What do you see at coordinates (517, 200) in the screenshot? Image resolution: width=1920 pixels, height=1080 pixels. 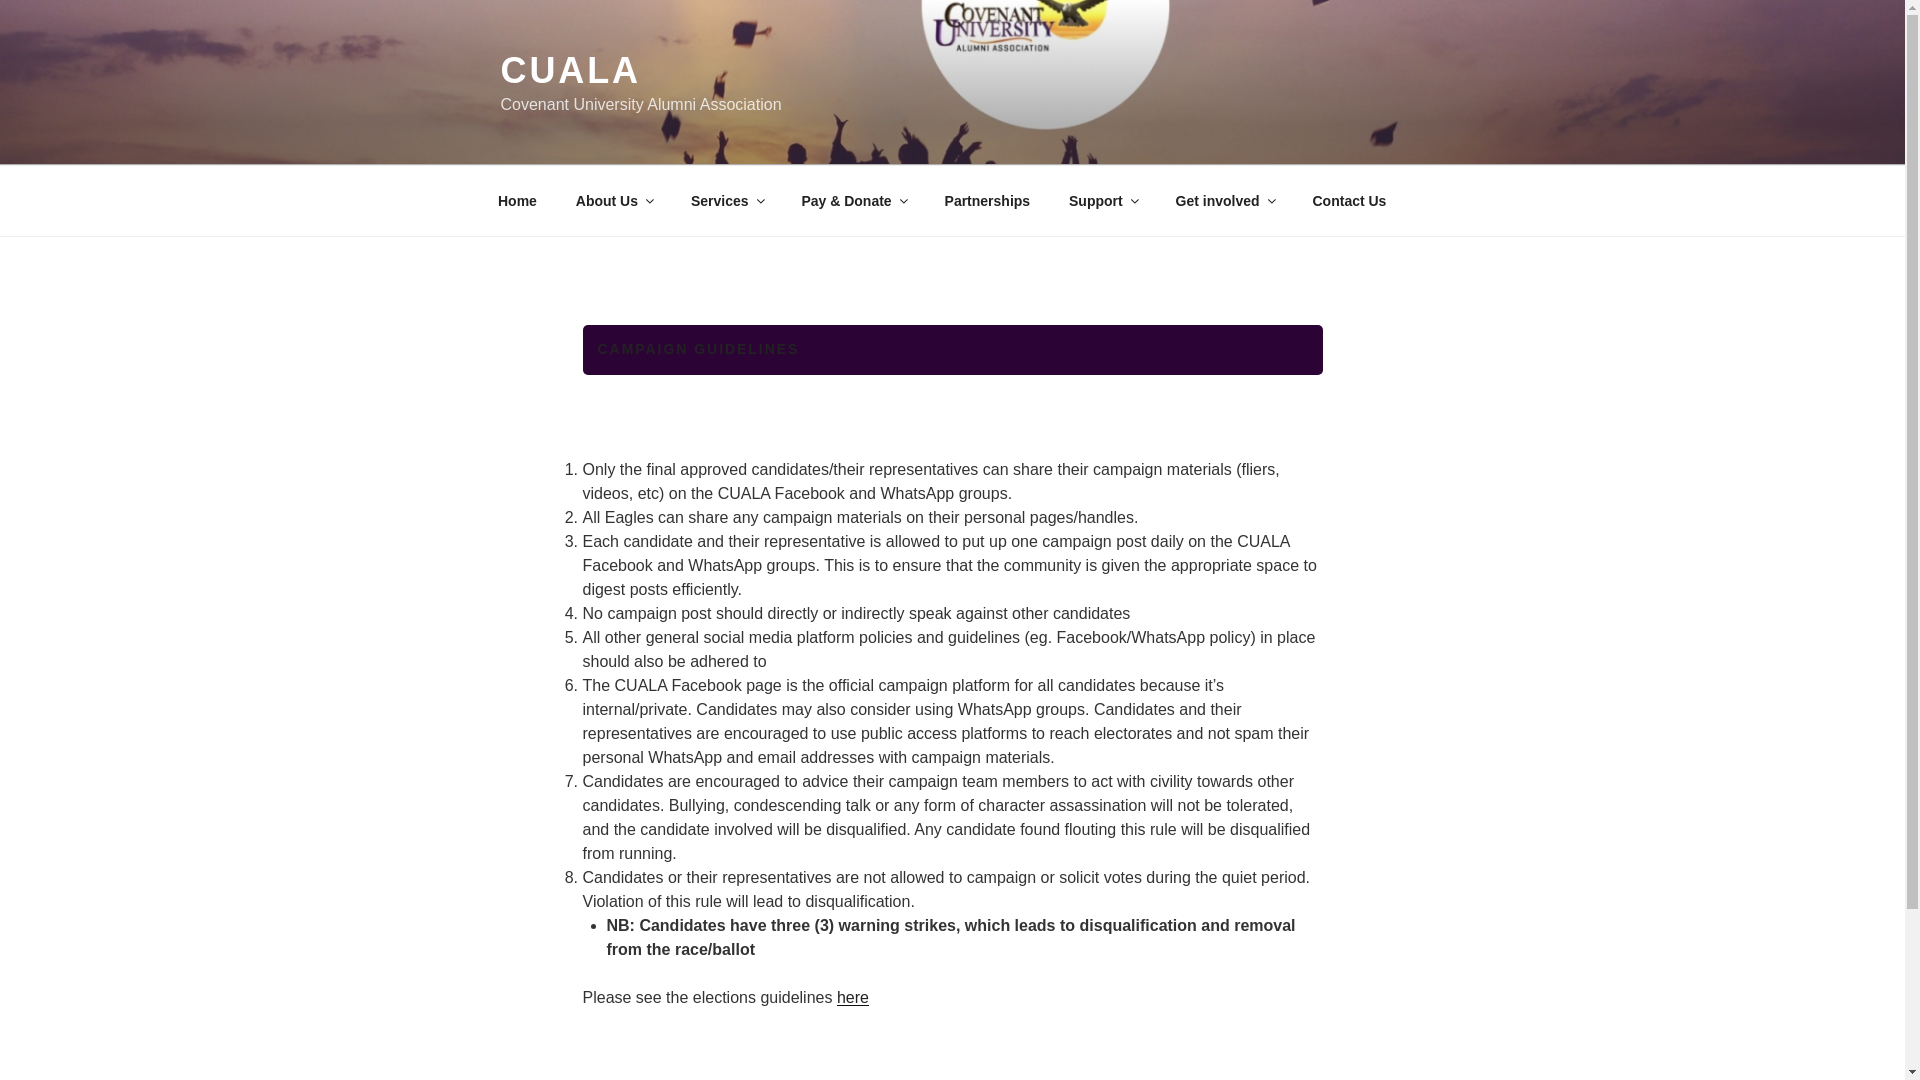 I see `Home` at bounding box center [517, 200].